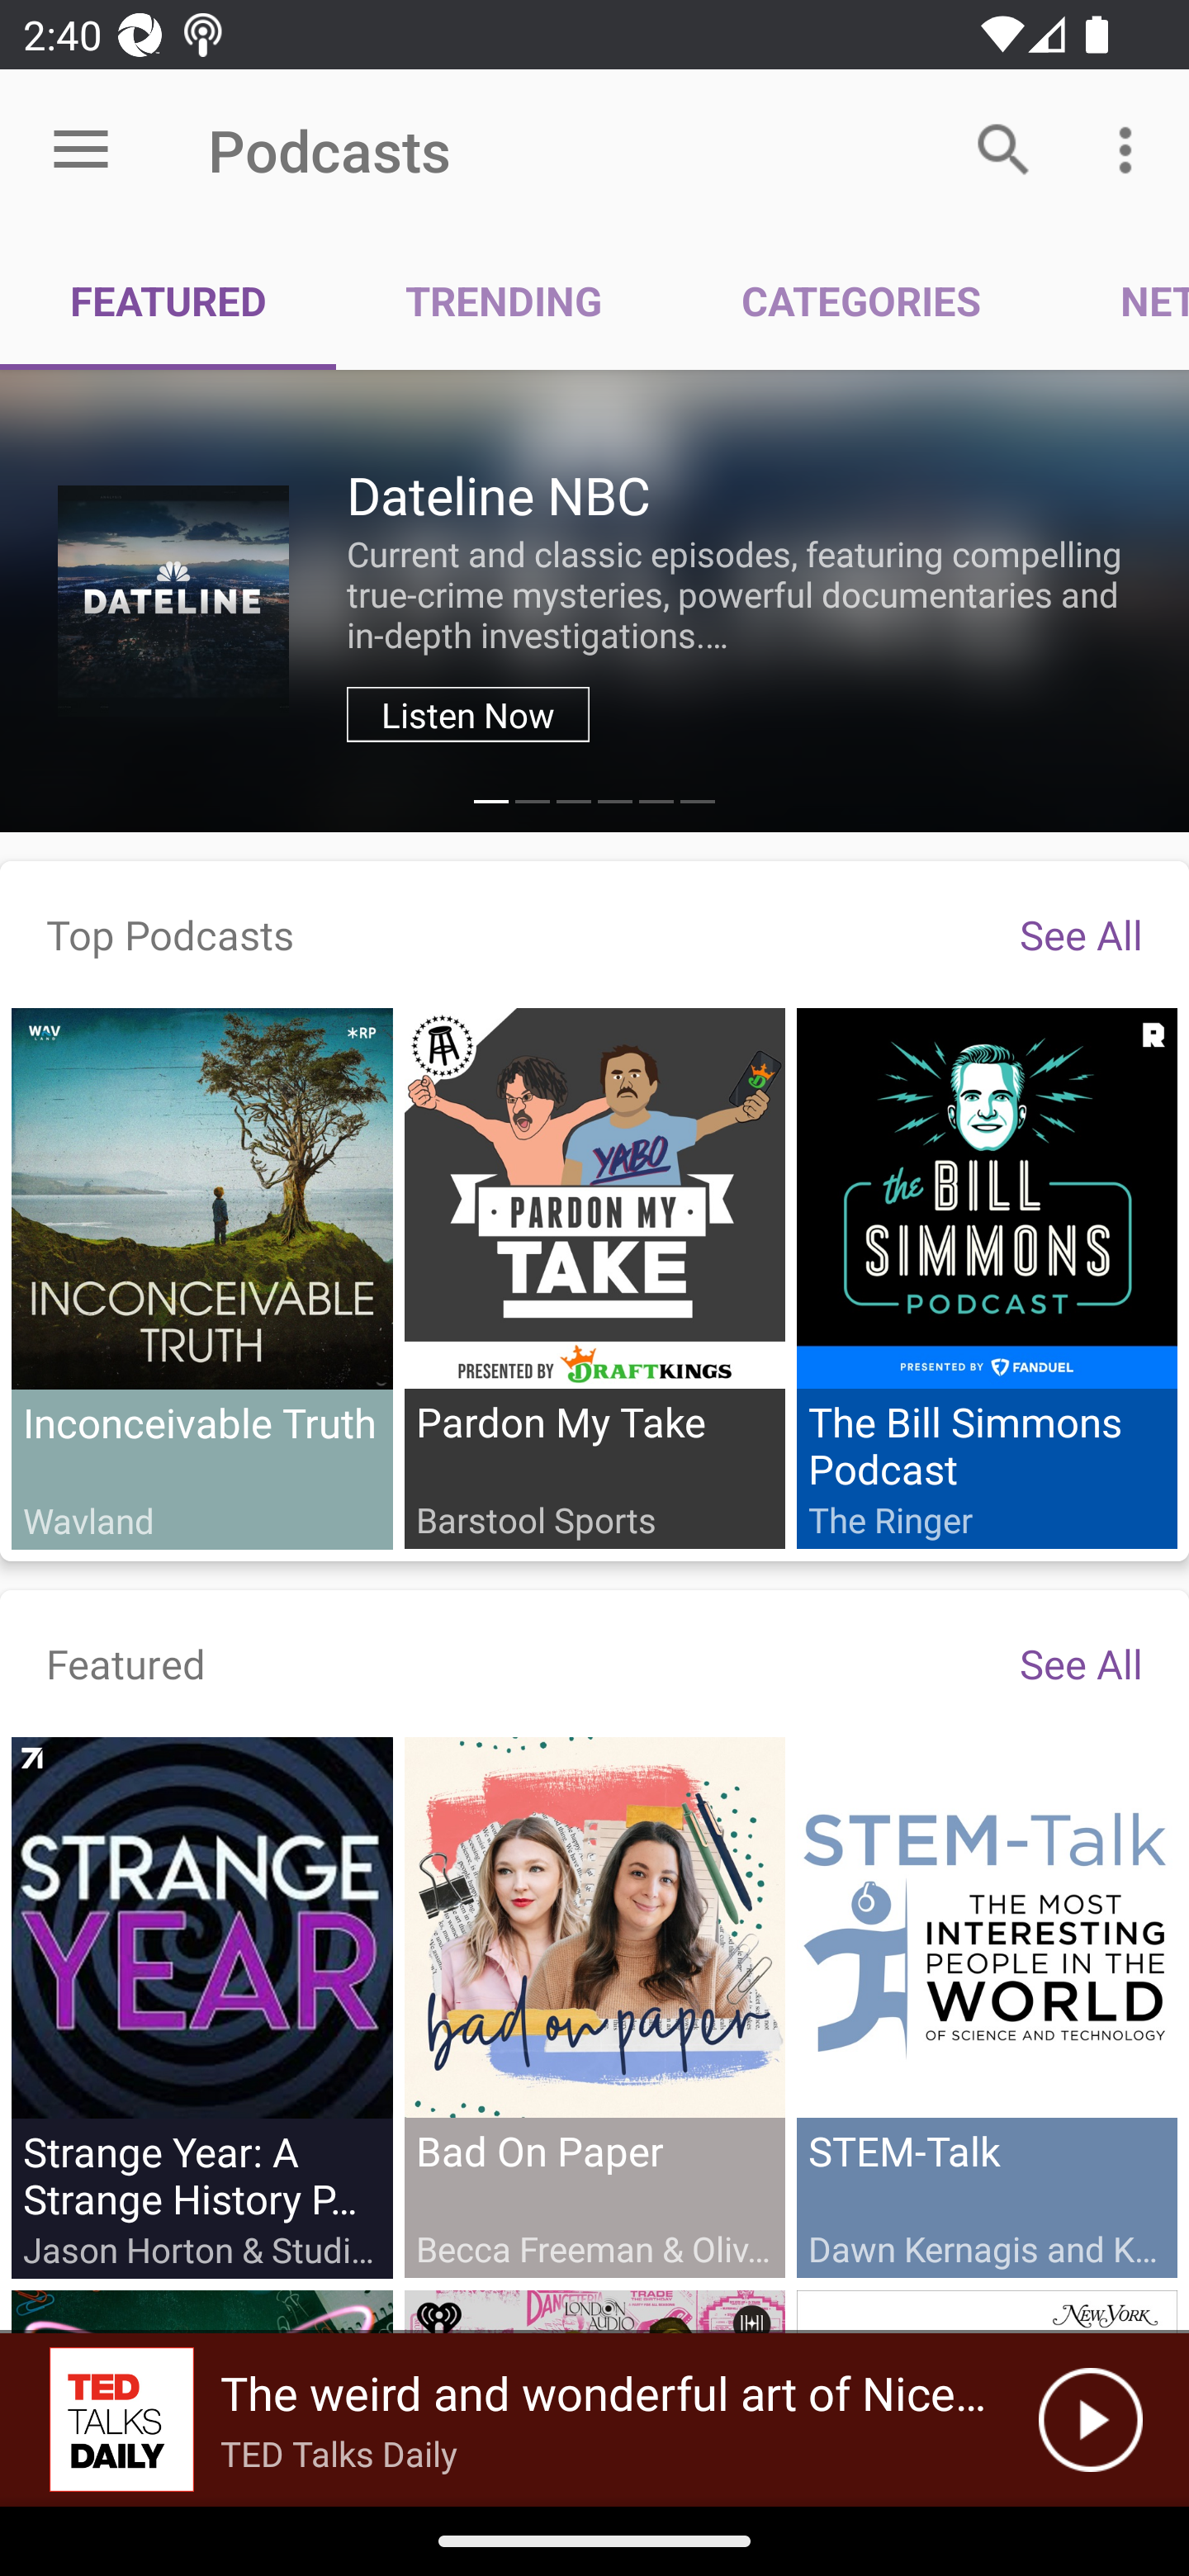 This screenshot has height=2576, width=1189. Describe the element at coordinates (1131, 149) in the screenshot. I see `More options` at that location.